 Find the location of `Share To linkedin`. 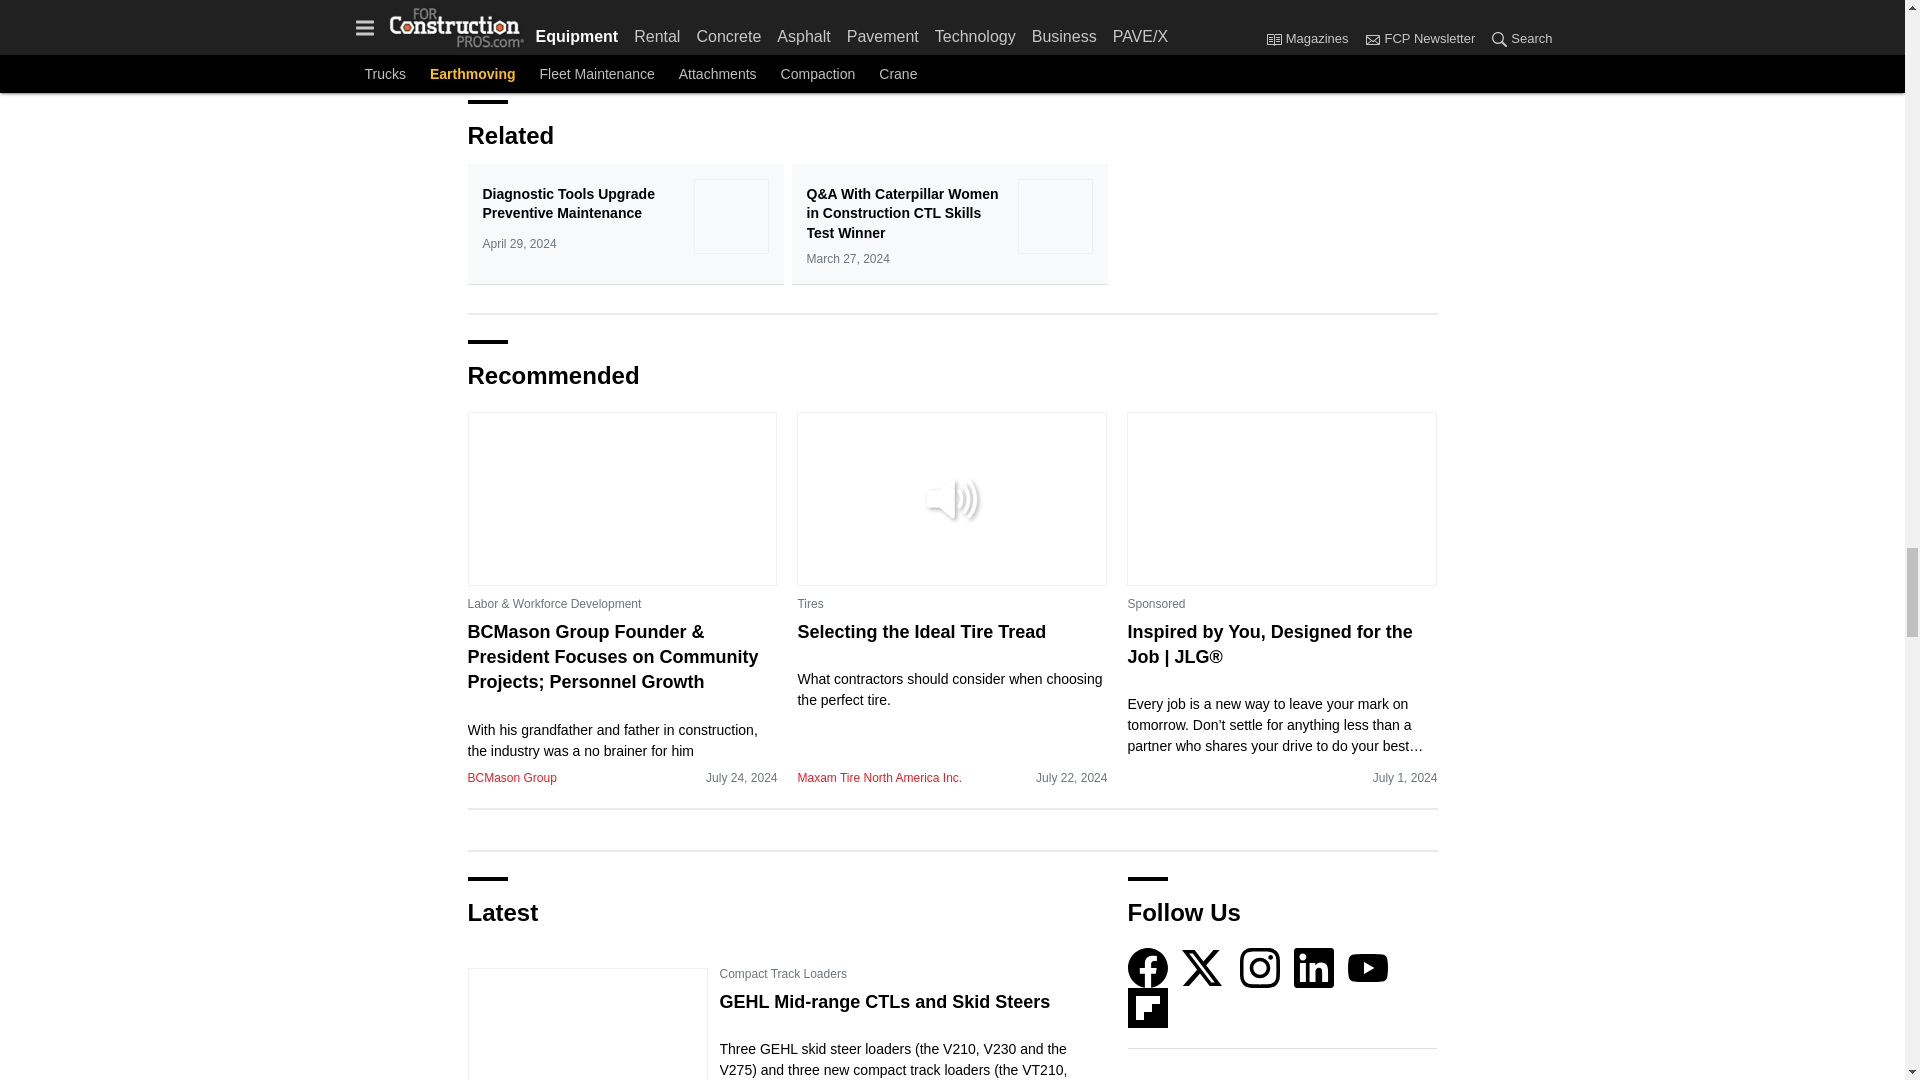

Share To linkedin is located at coordinates (584, 59).